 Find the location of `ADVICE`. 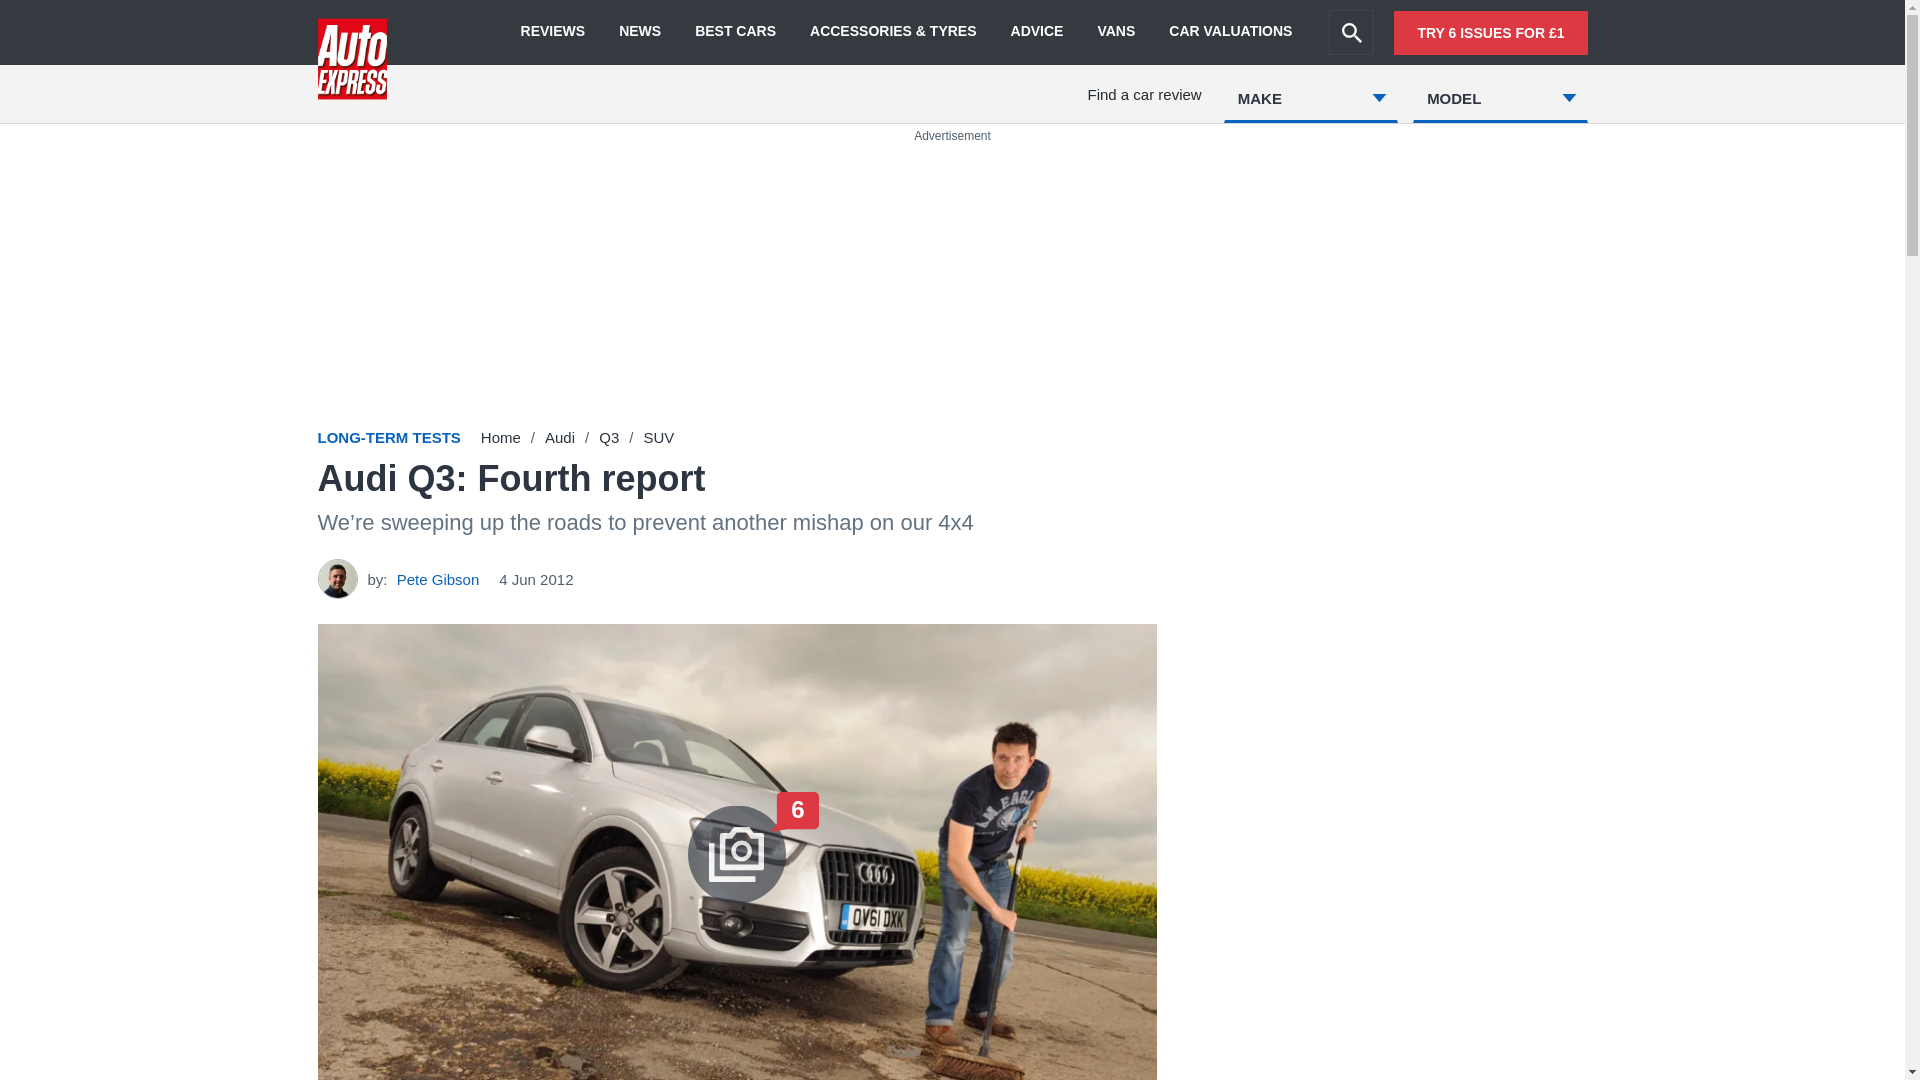

ADVICE is located at coordinates (1037, 32).